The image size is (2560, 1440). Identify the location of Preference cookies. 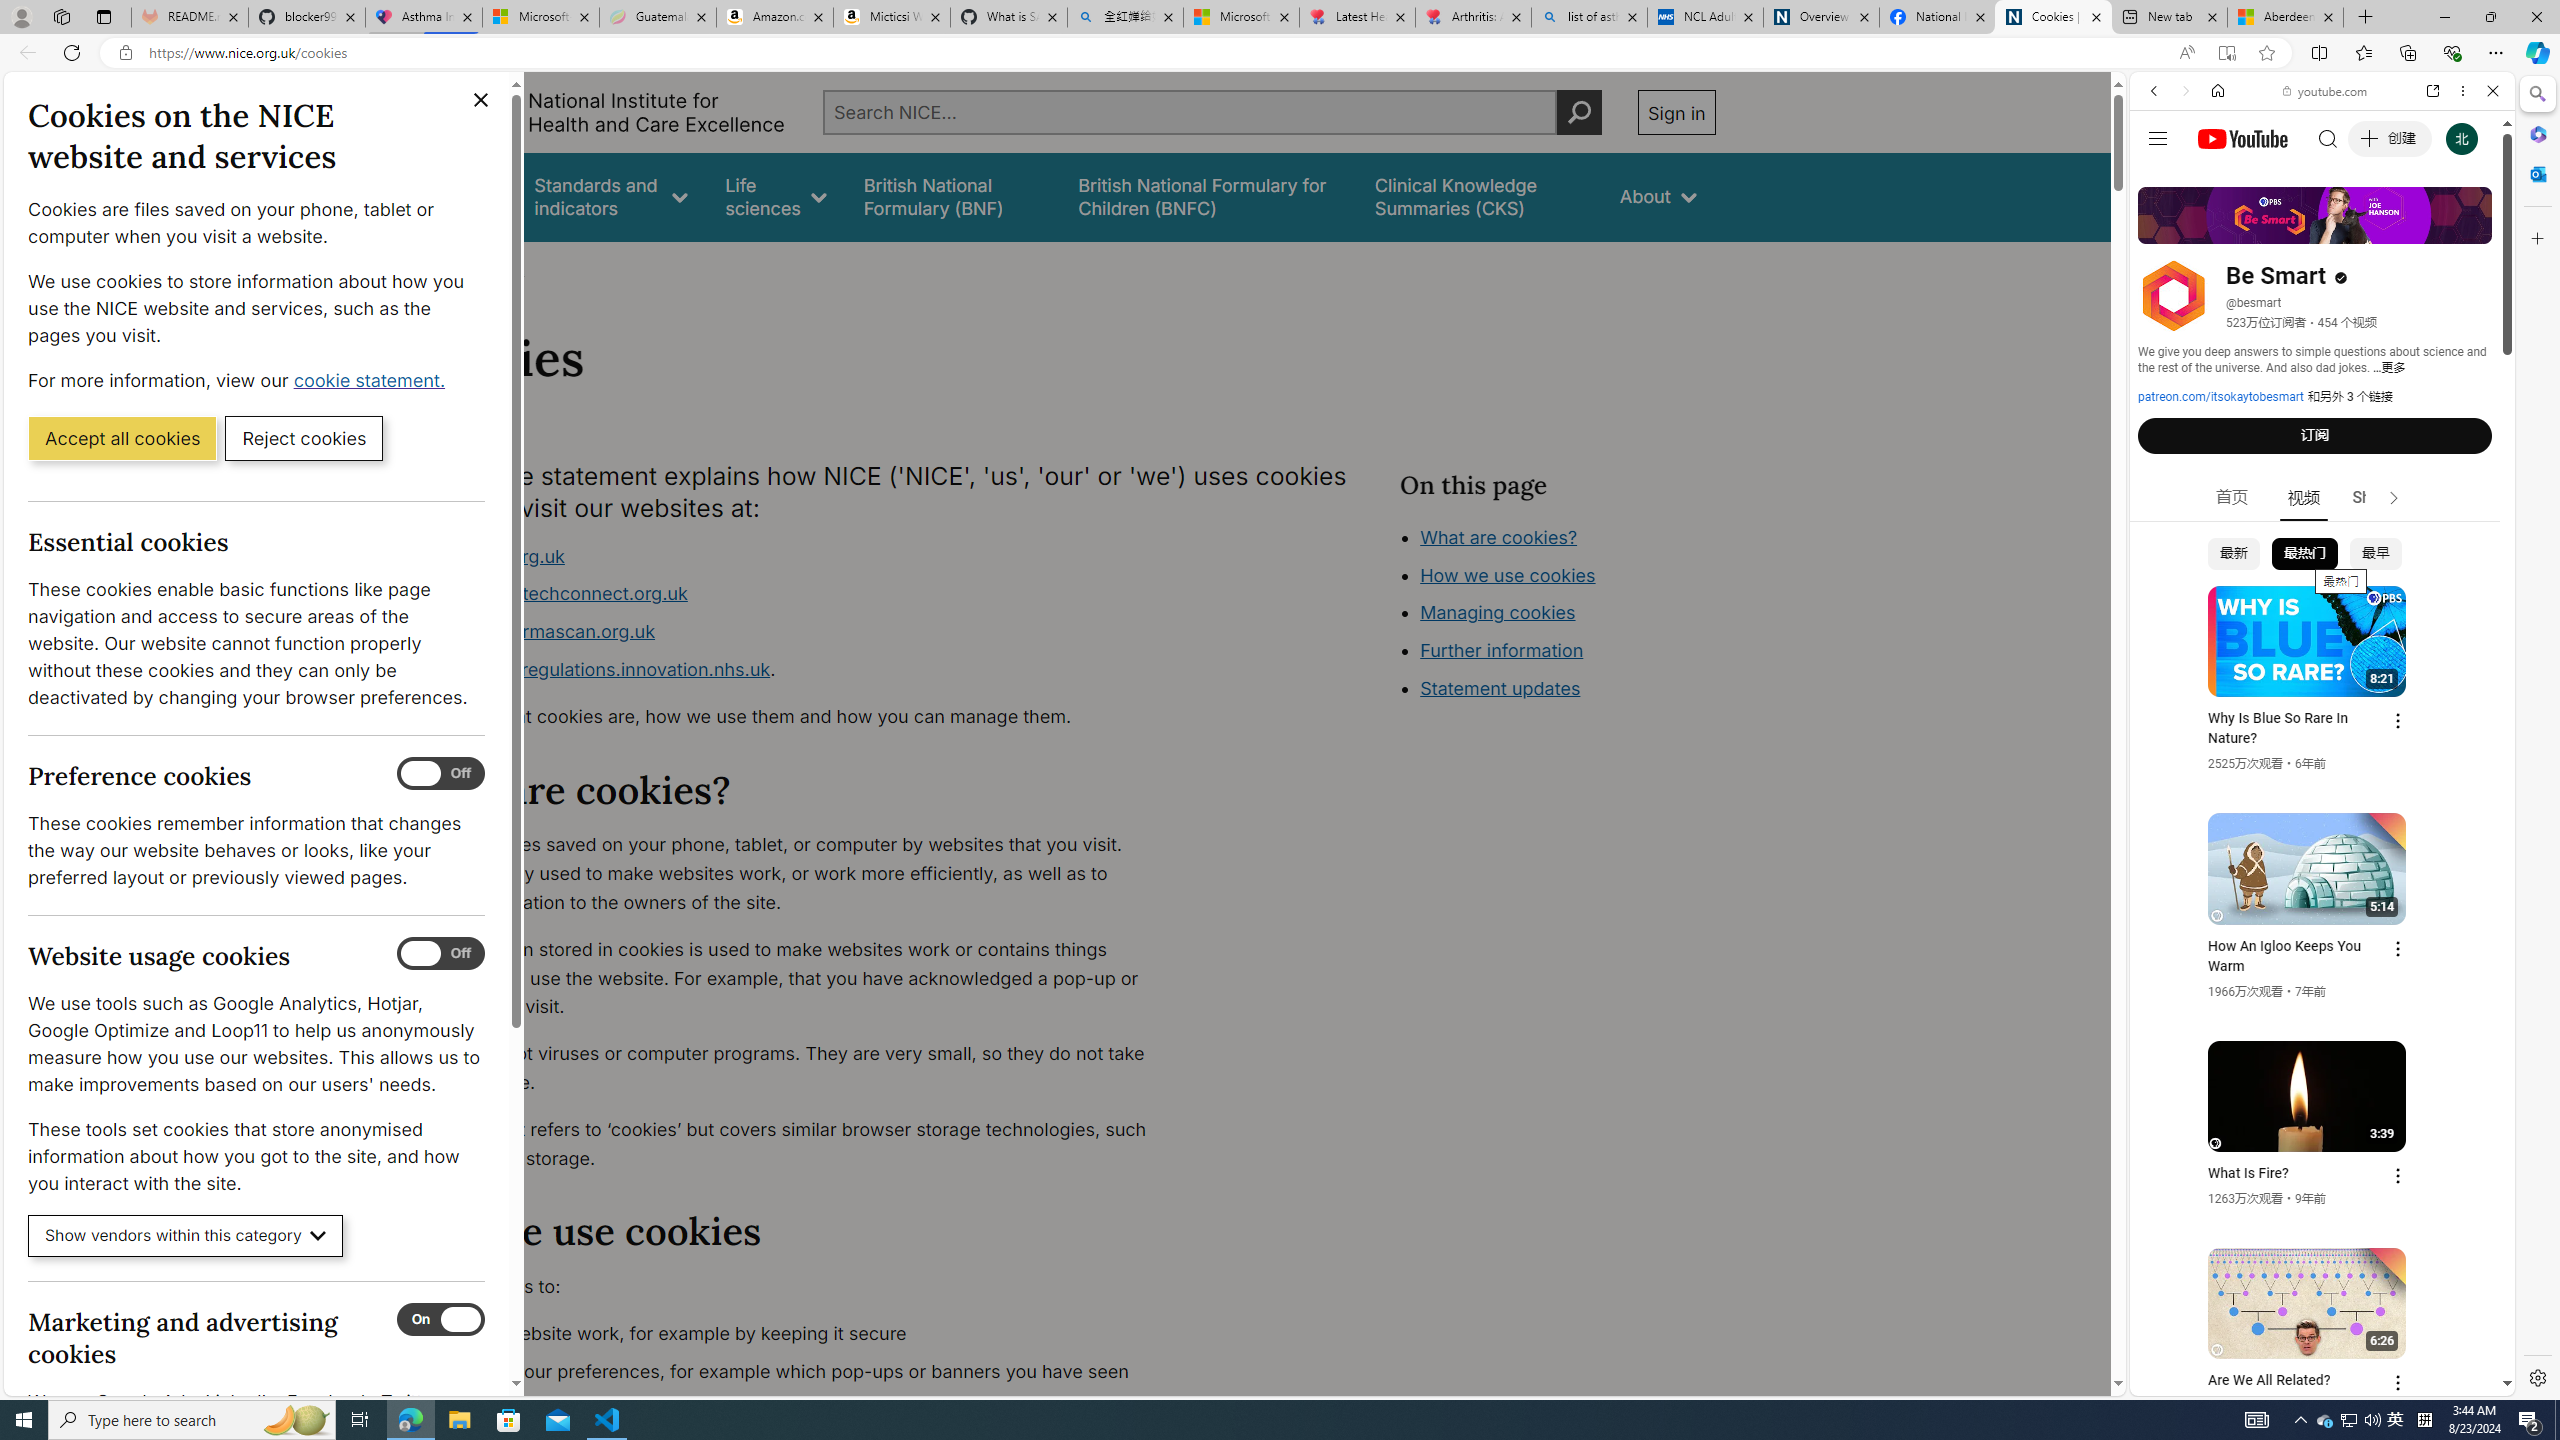
(441, 774).